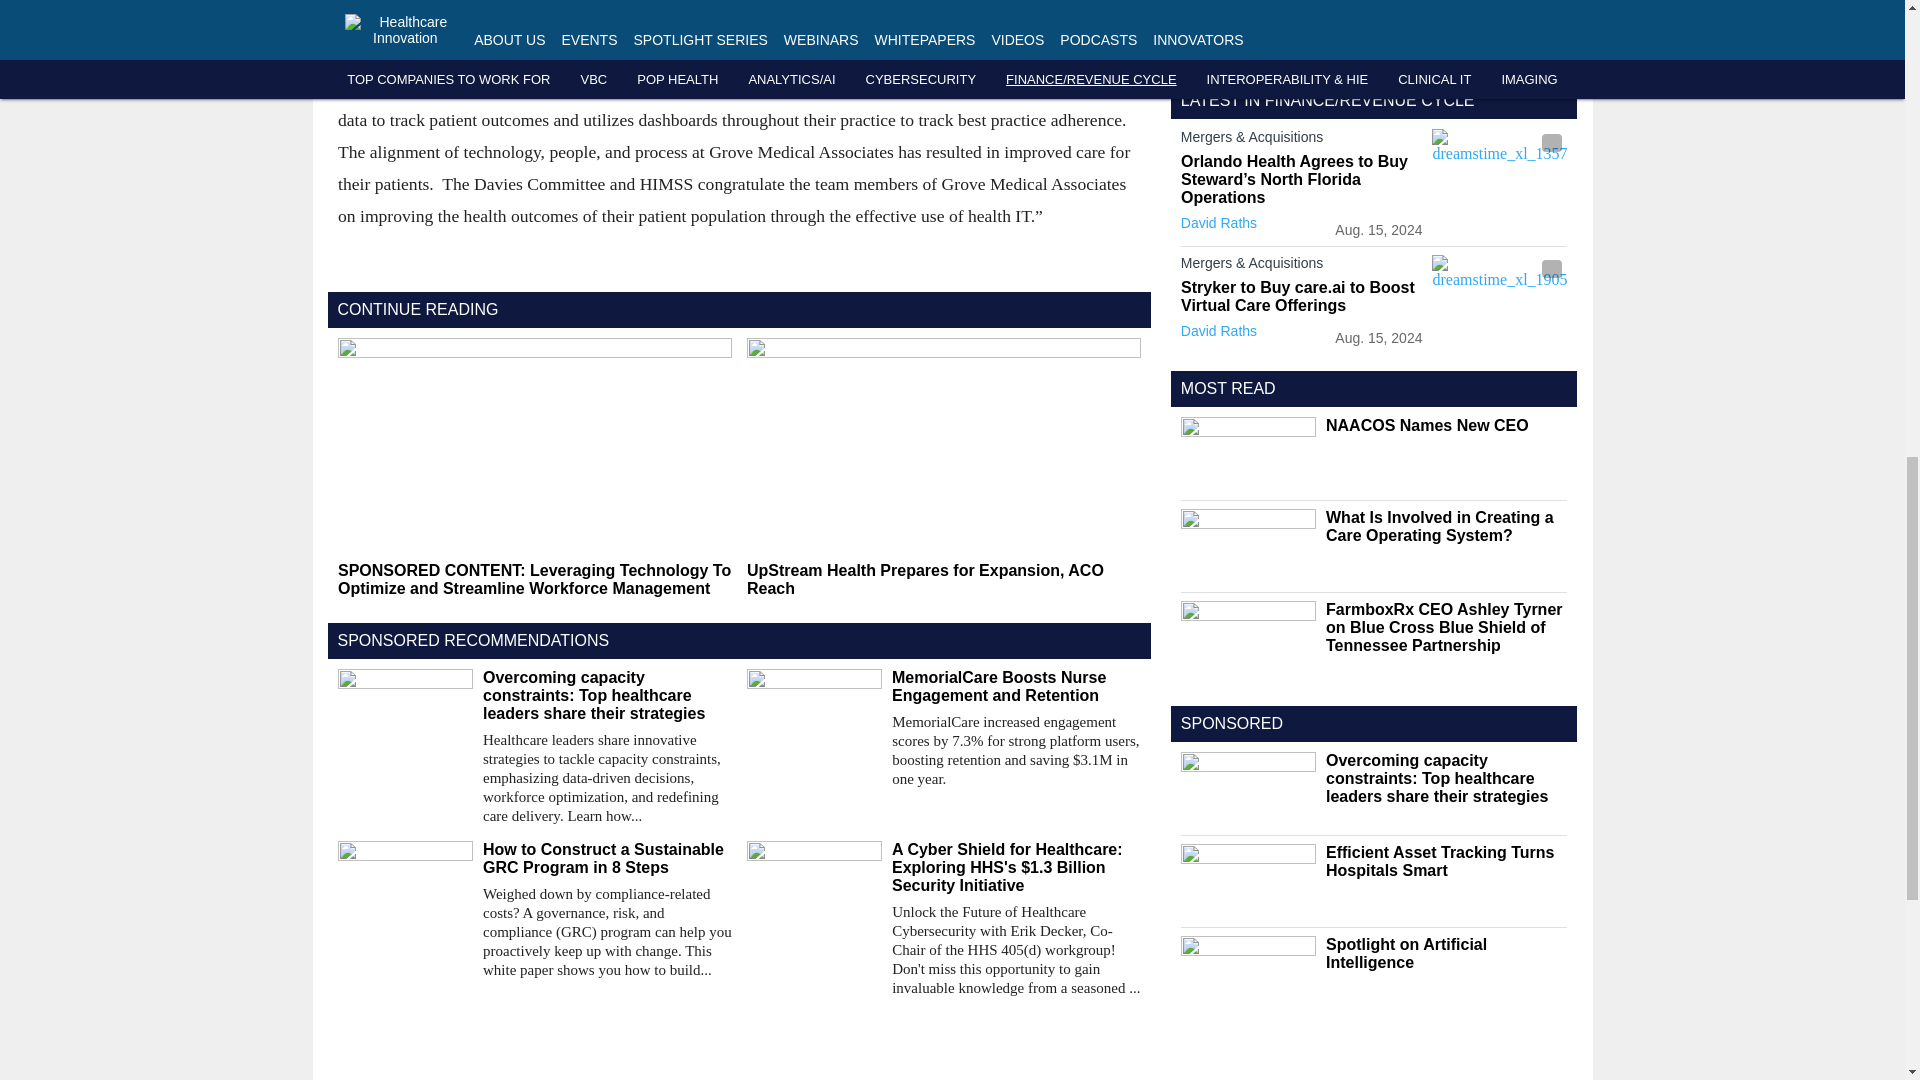 The height and width of the screenshot is (1080, 1920). Describe the element at coordinates (1016, 686) in the screenshot. I see `MemorialCare Boosts Nurse Engagement and Retention` at that location.